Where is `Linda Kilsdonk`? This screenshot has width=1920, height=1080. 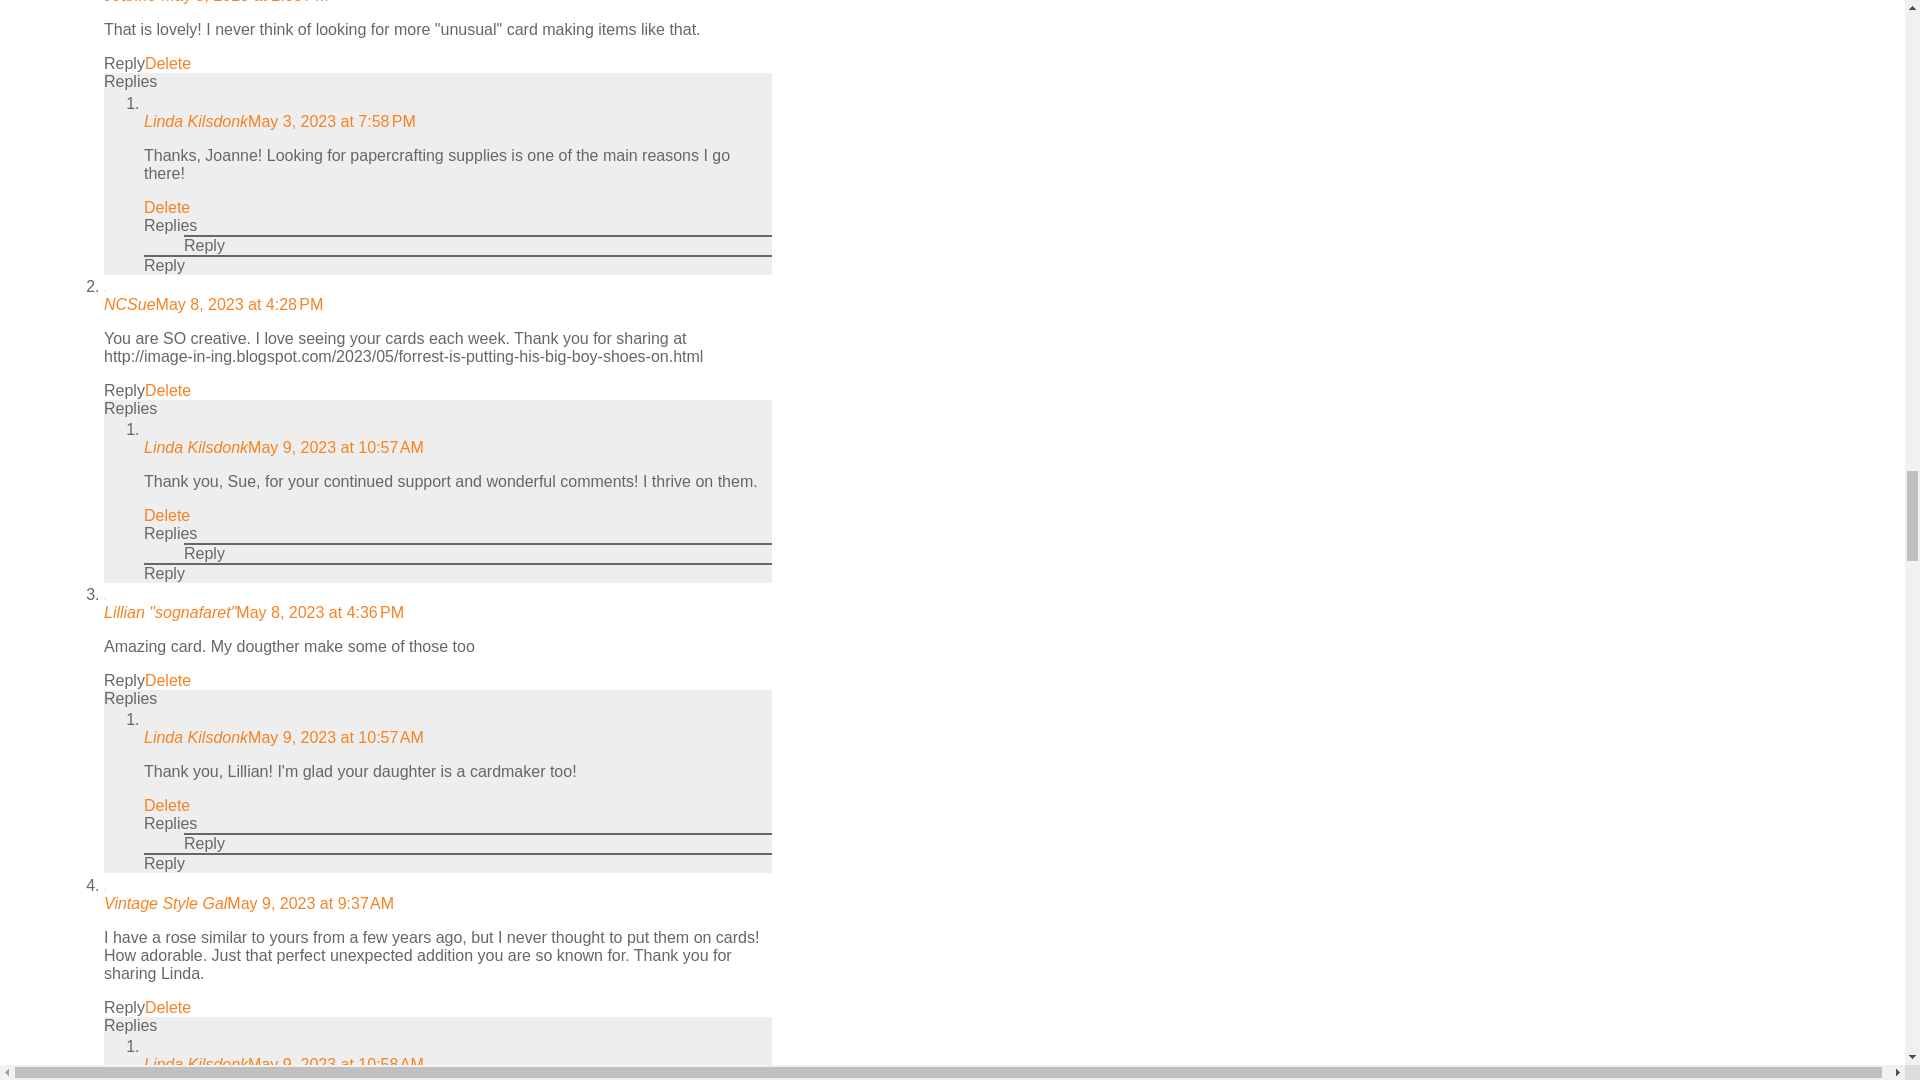
Linda Kilsdonk is located at coordinates (196, 446).